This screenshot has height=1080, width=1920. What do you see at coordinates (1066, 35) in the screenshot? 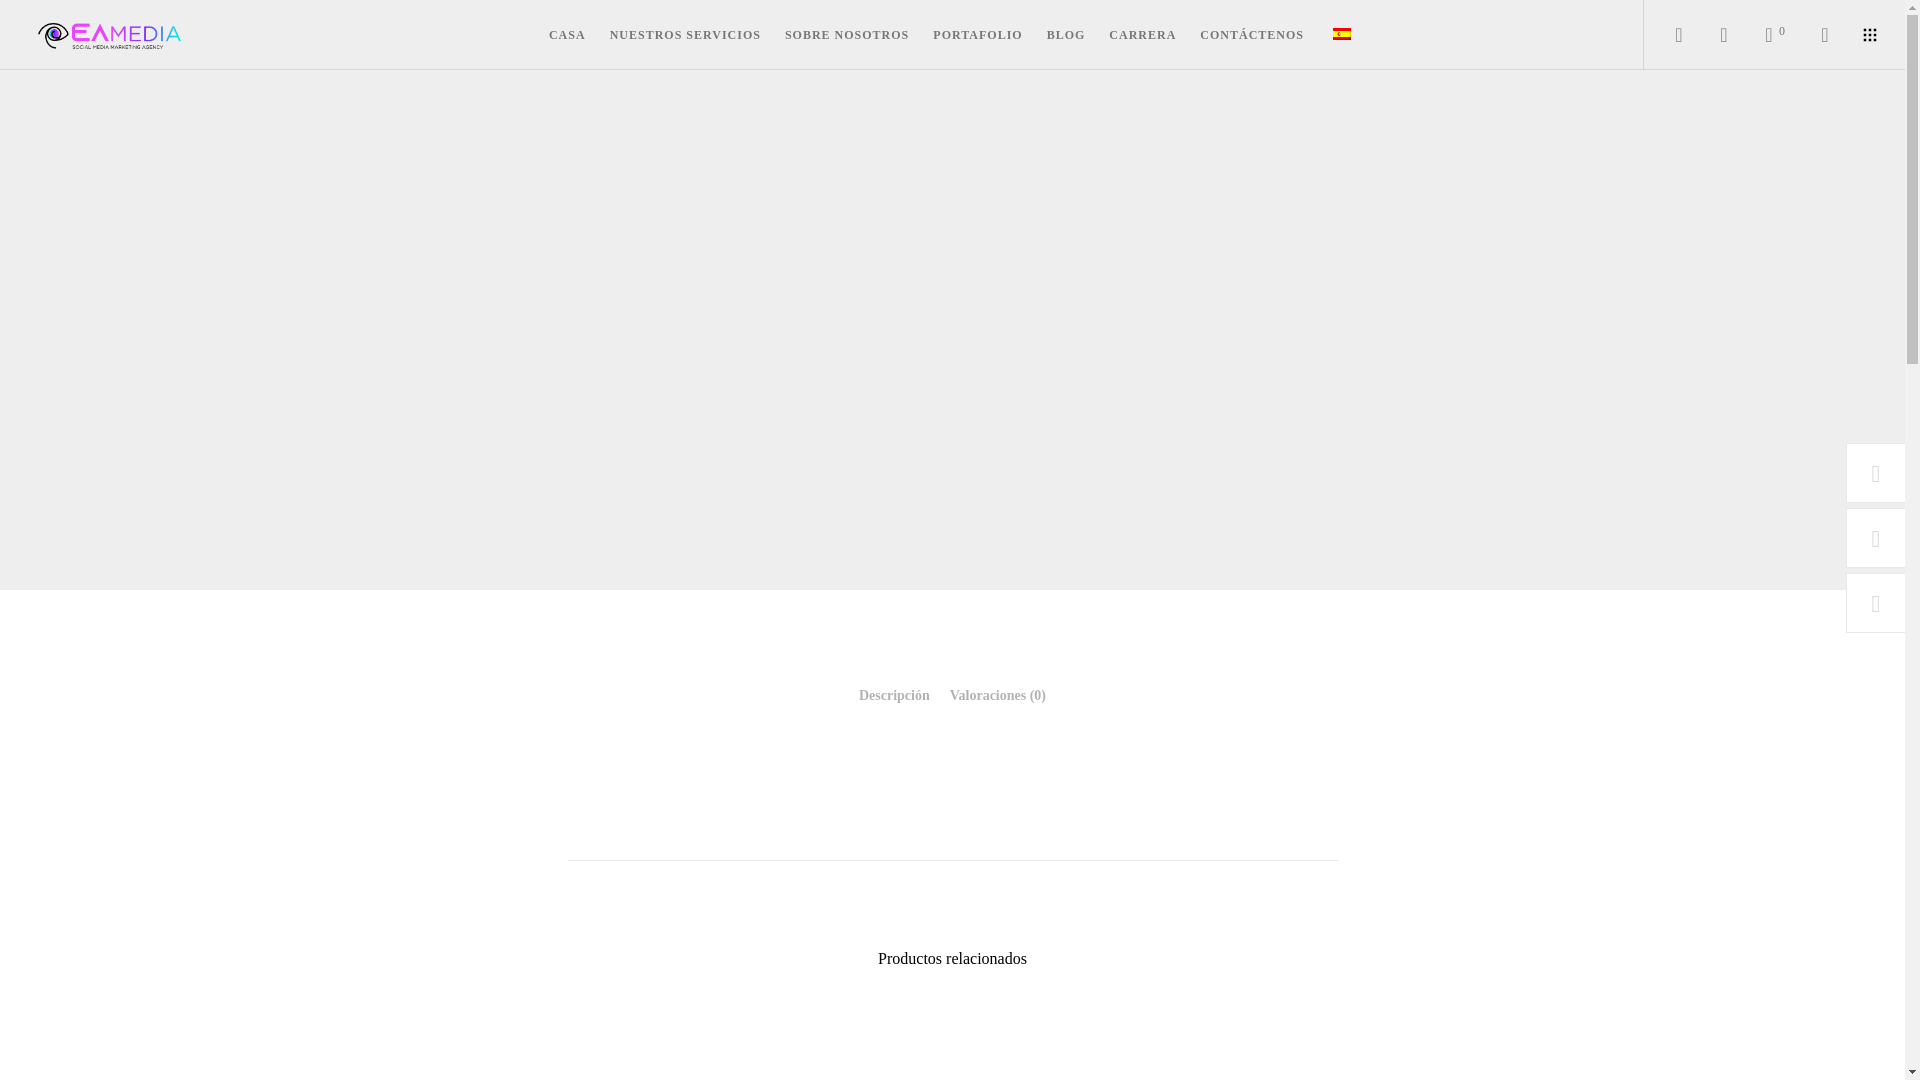
I see `BLOG` at bounding box center [1066, 35].